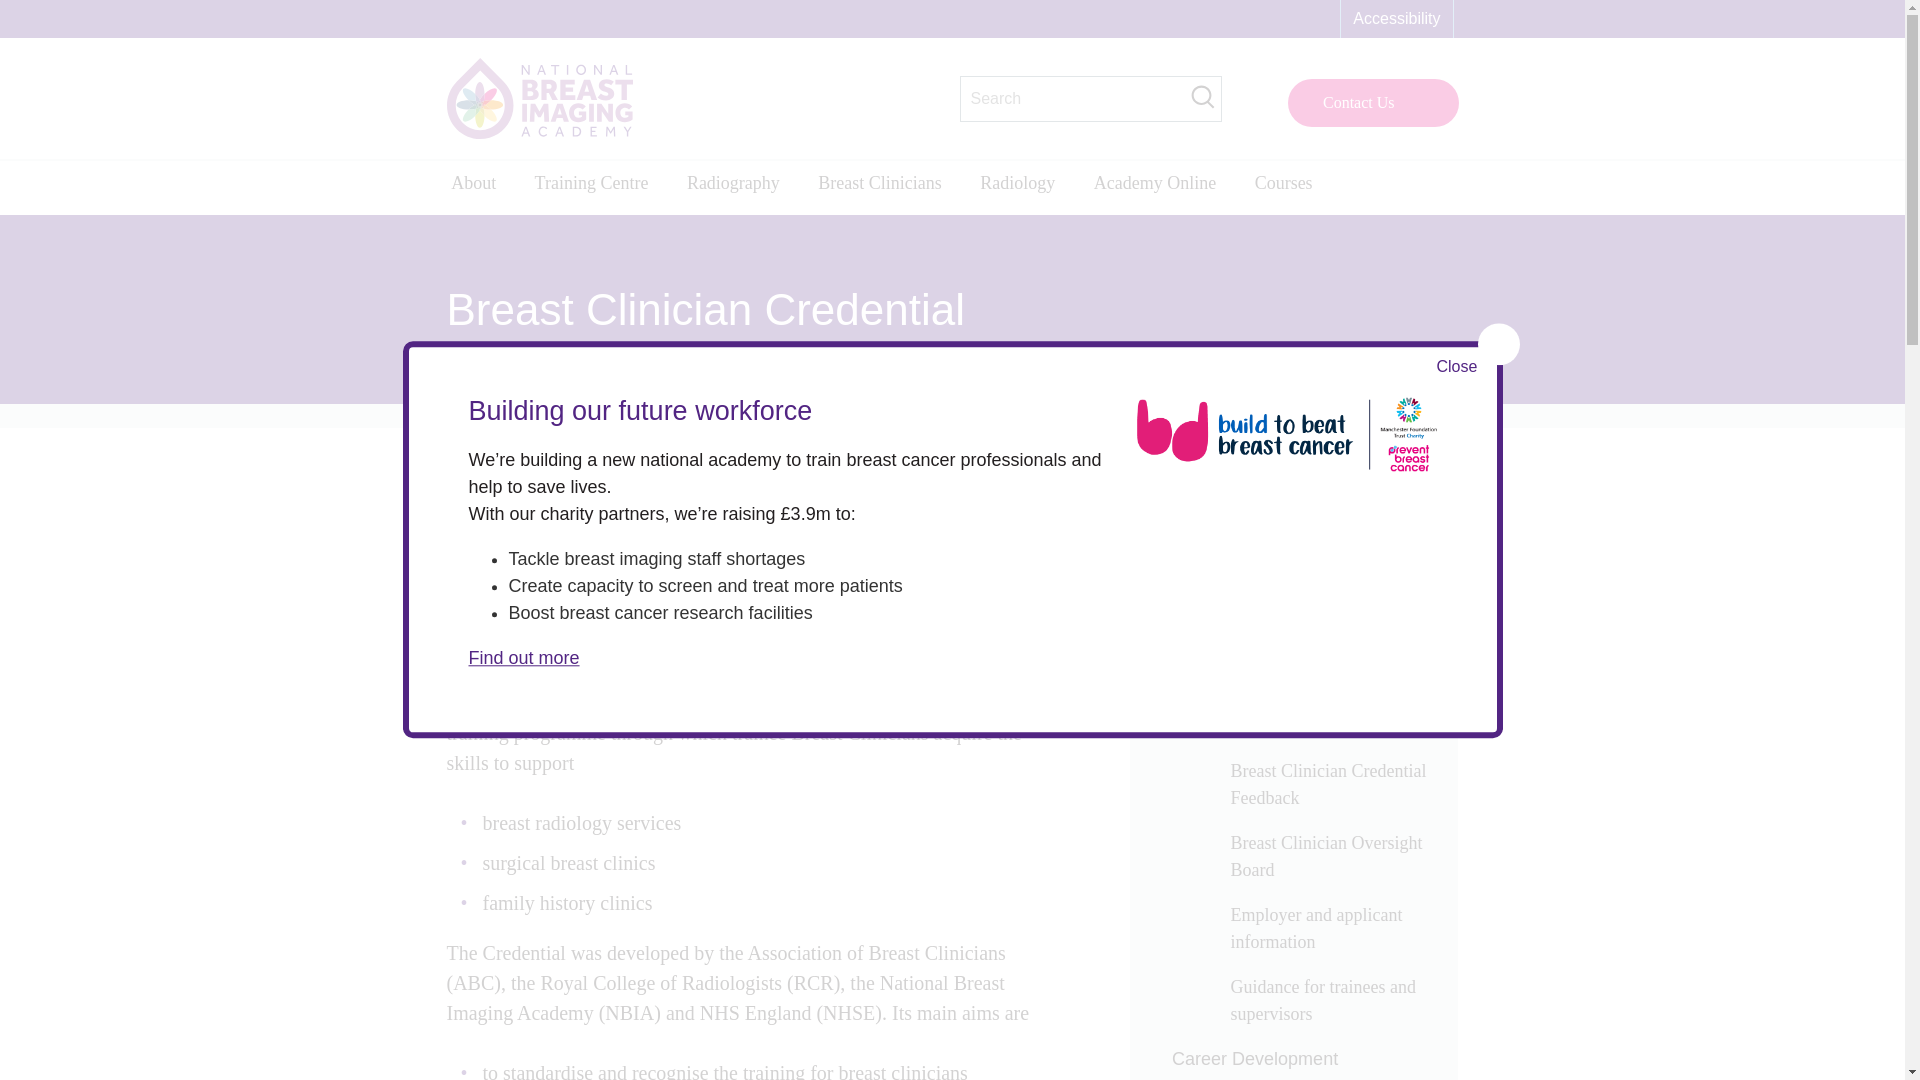 This screenshot has width=1920, height=1080. What do you see at coordinates (1030, 187) in the screenshot?
I see `Radiology` at bounding box center [1030, 187].